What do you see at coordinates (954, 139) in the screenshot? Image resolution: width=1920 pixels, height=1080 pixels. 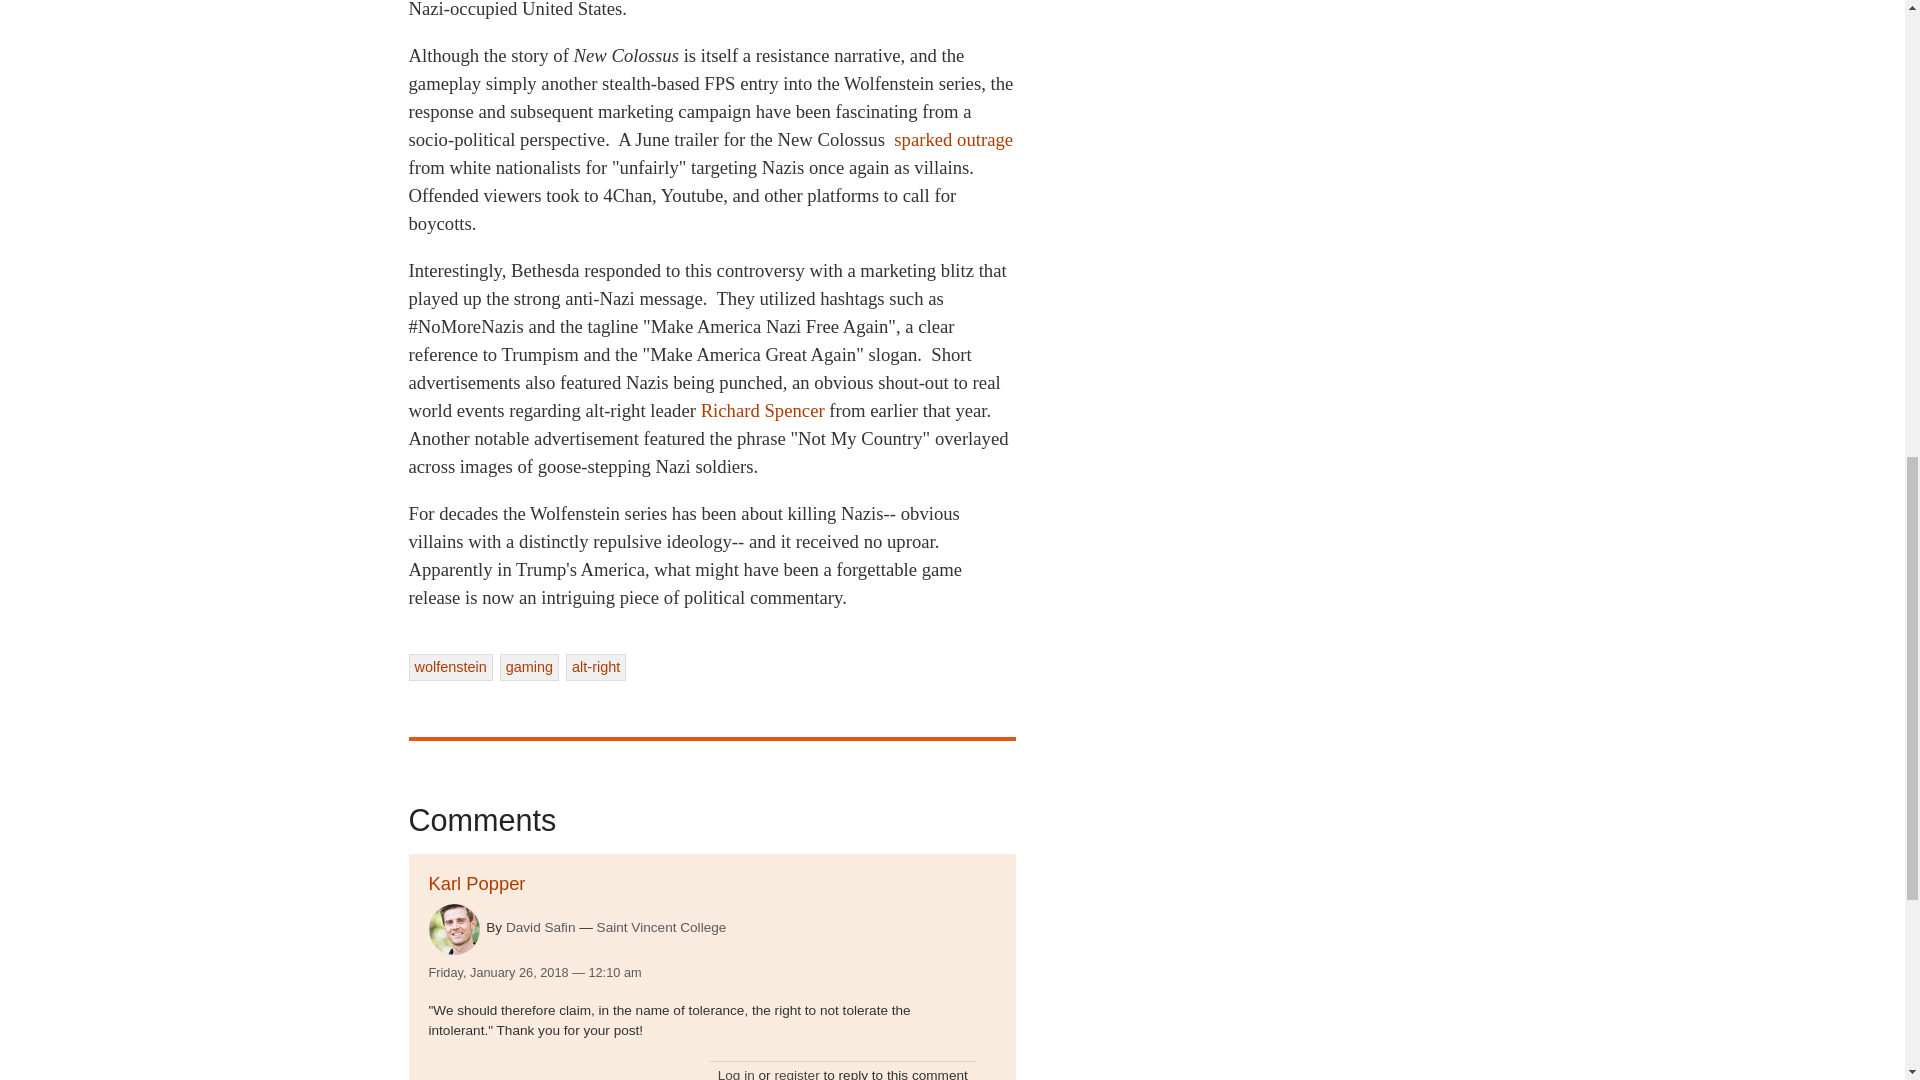 I see `sparked outrage` at bounding box center [954, 139].